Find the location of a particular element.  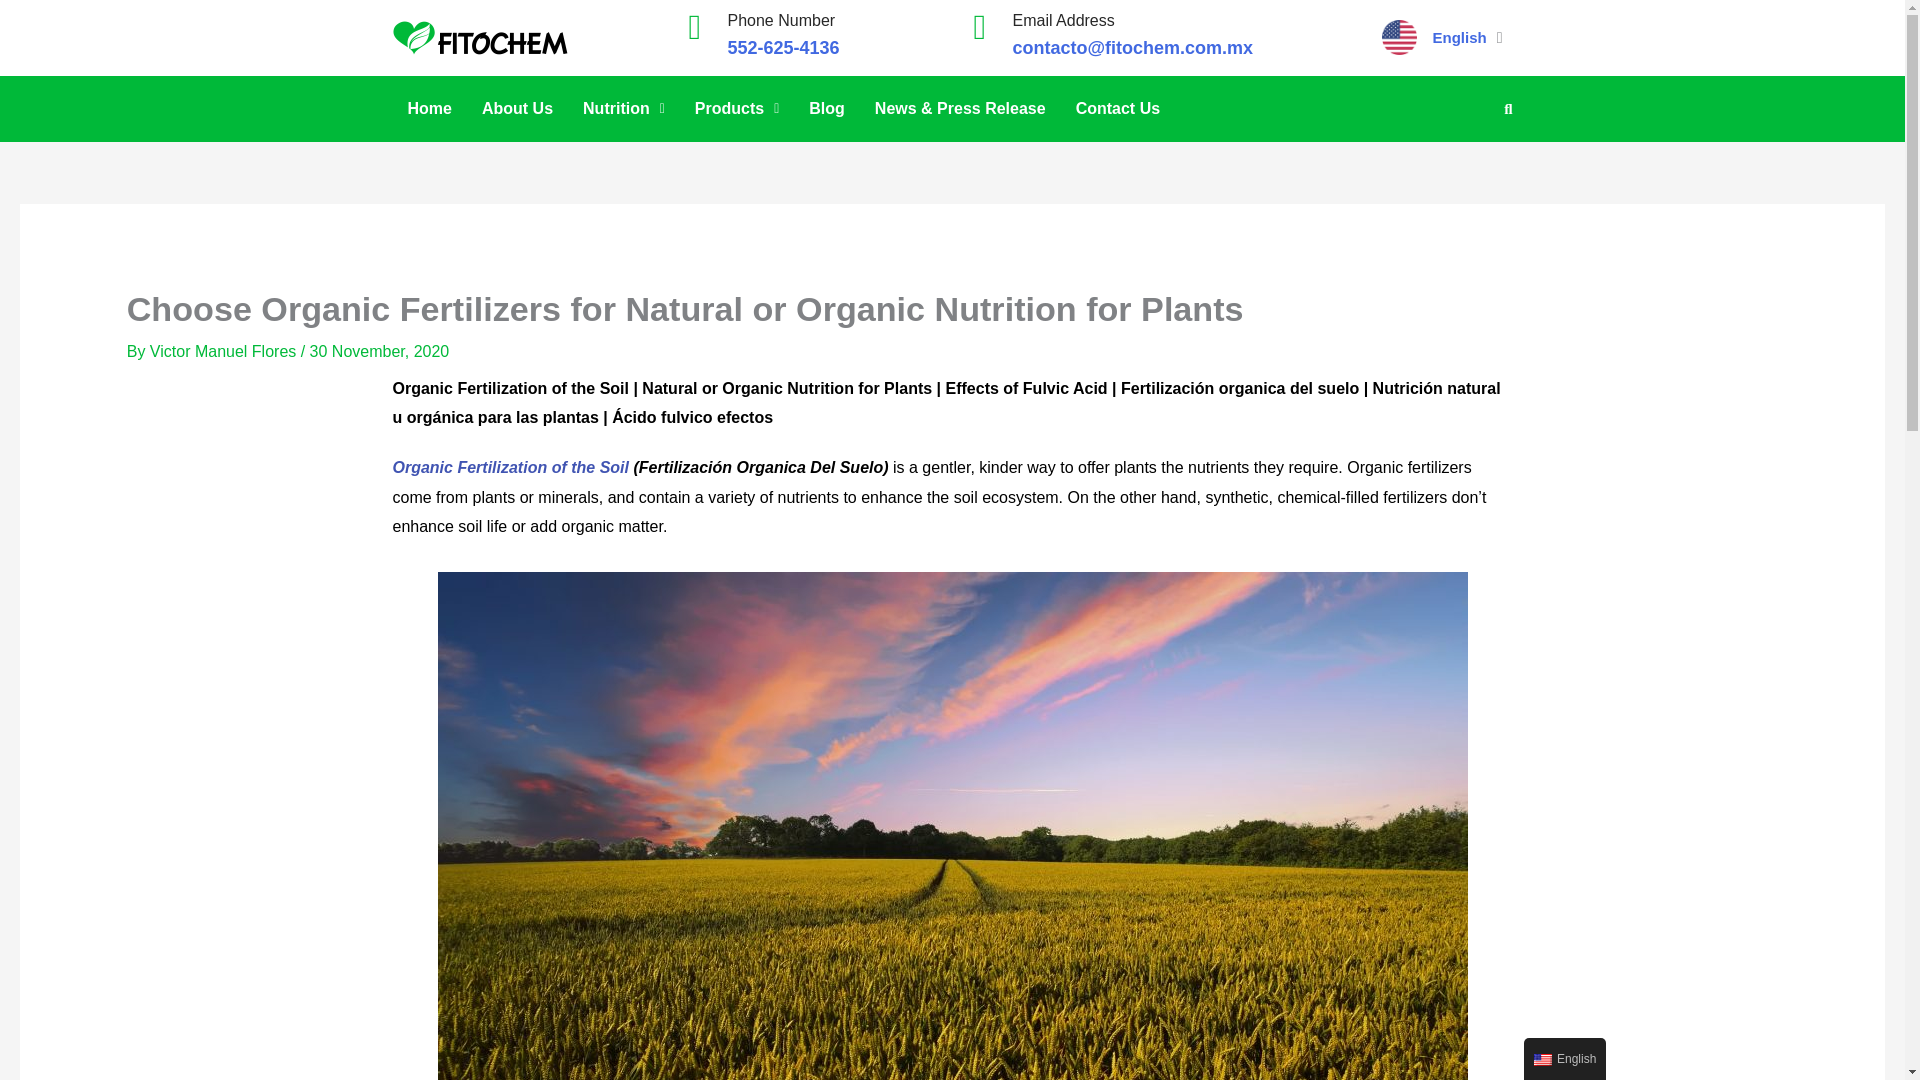

Email Address is located at coordinates (1062, 20).